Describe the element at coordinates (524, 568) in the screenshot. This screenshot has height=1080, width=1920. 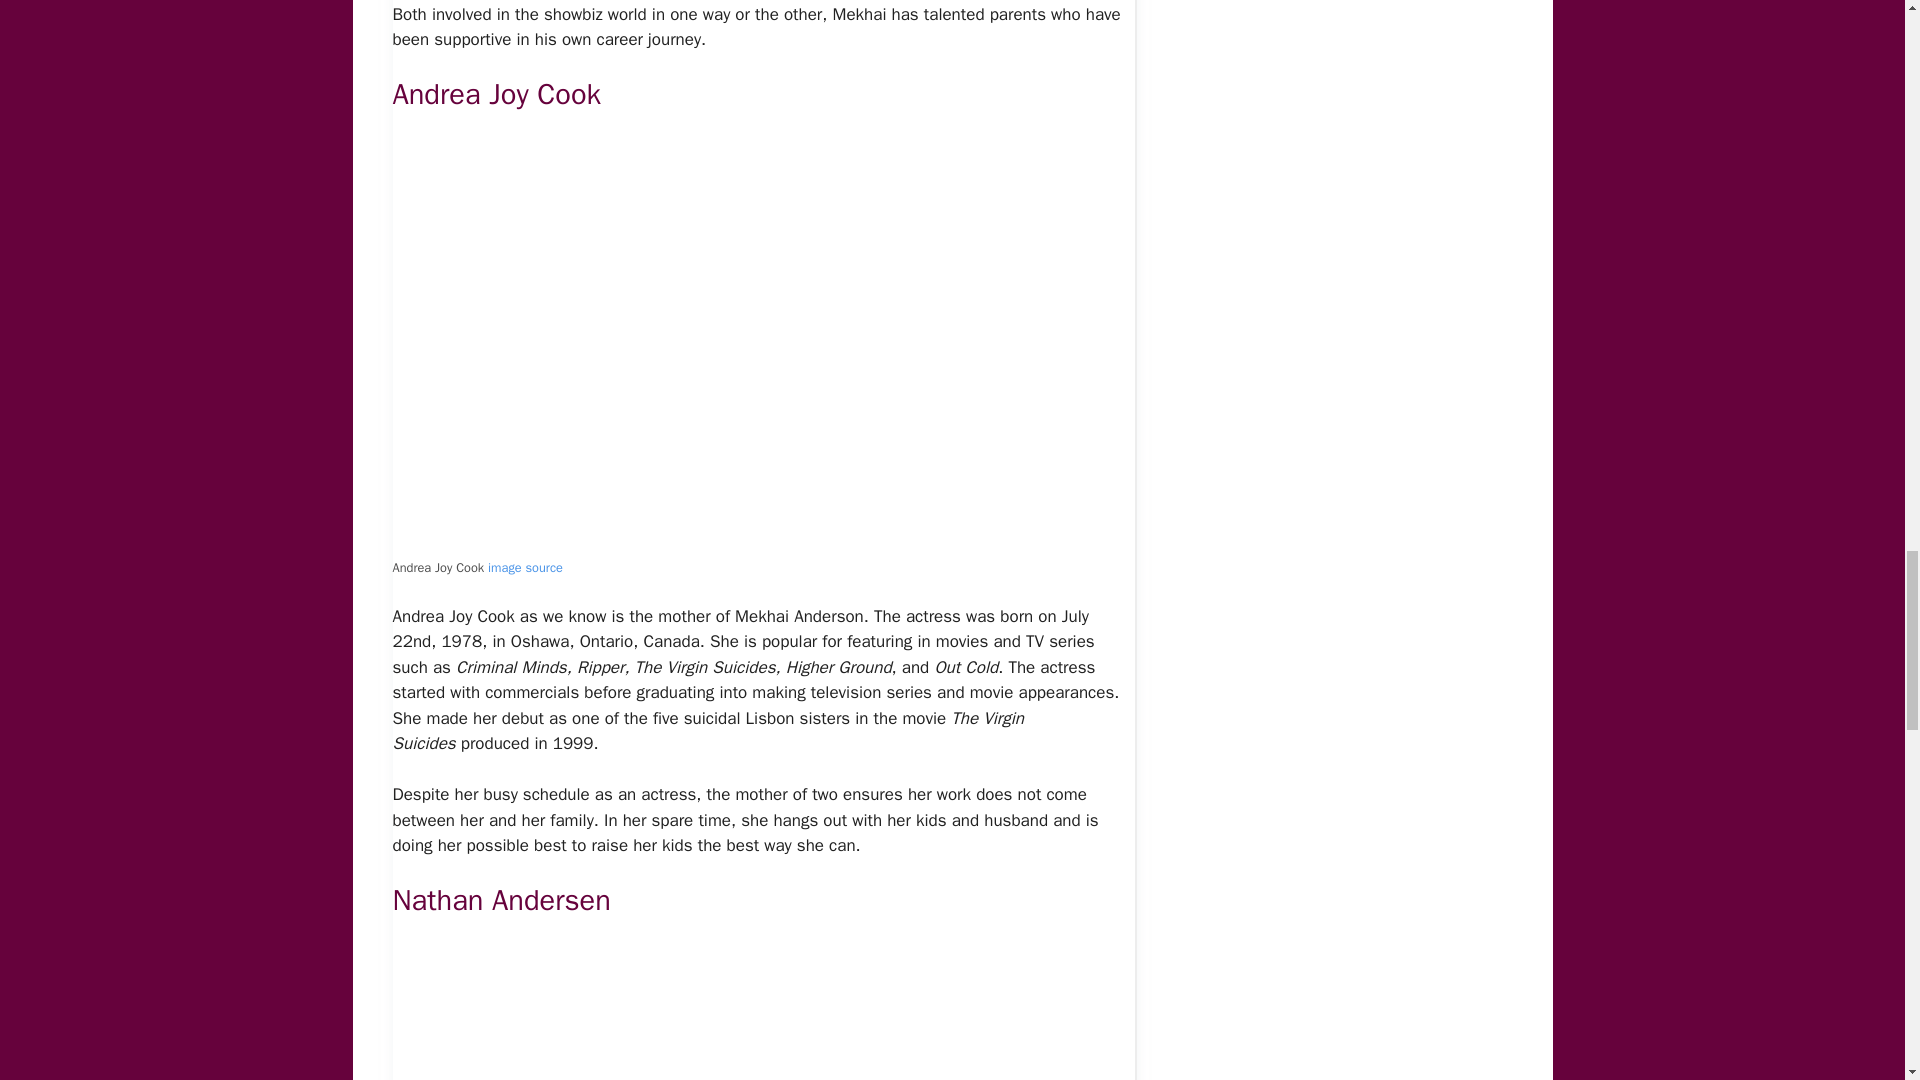
I see `image source` at that location.